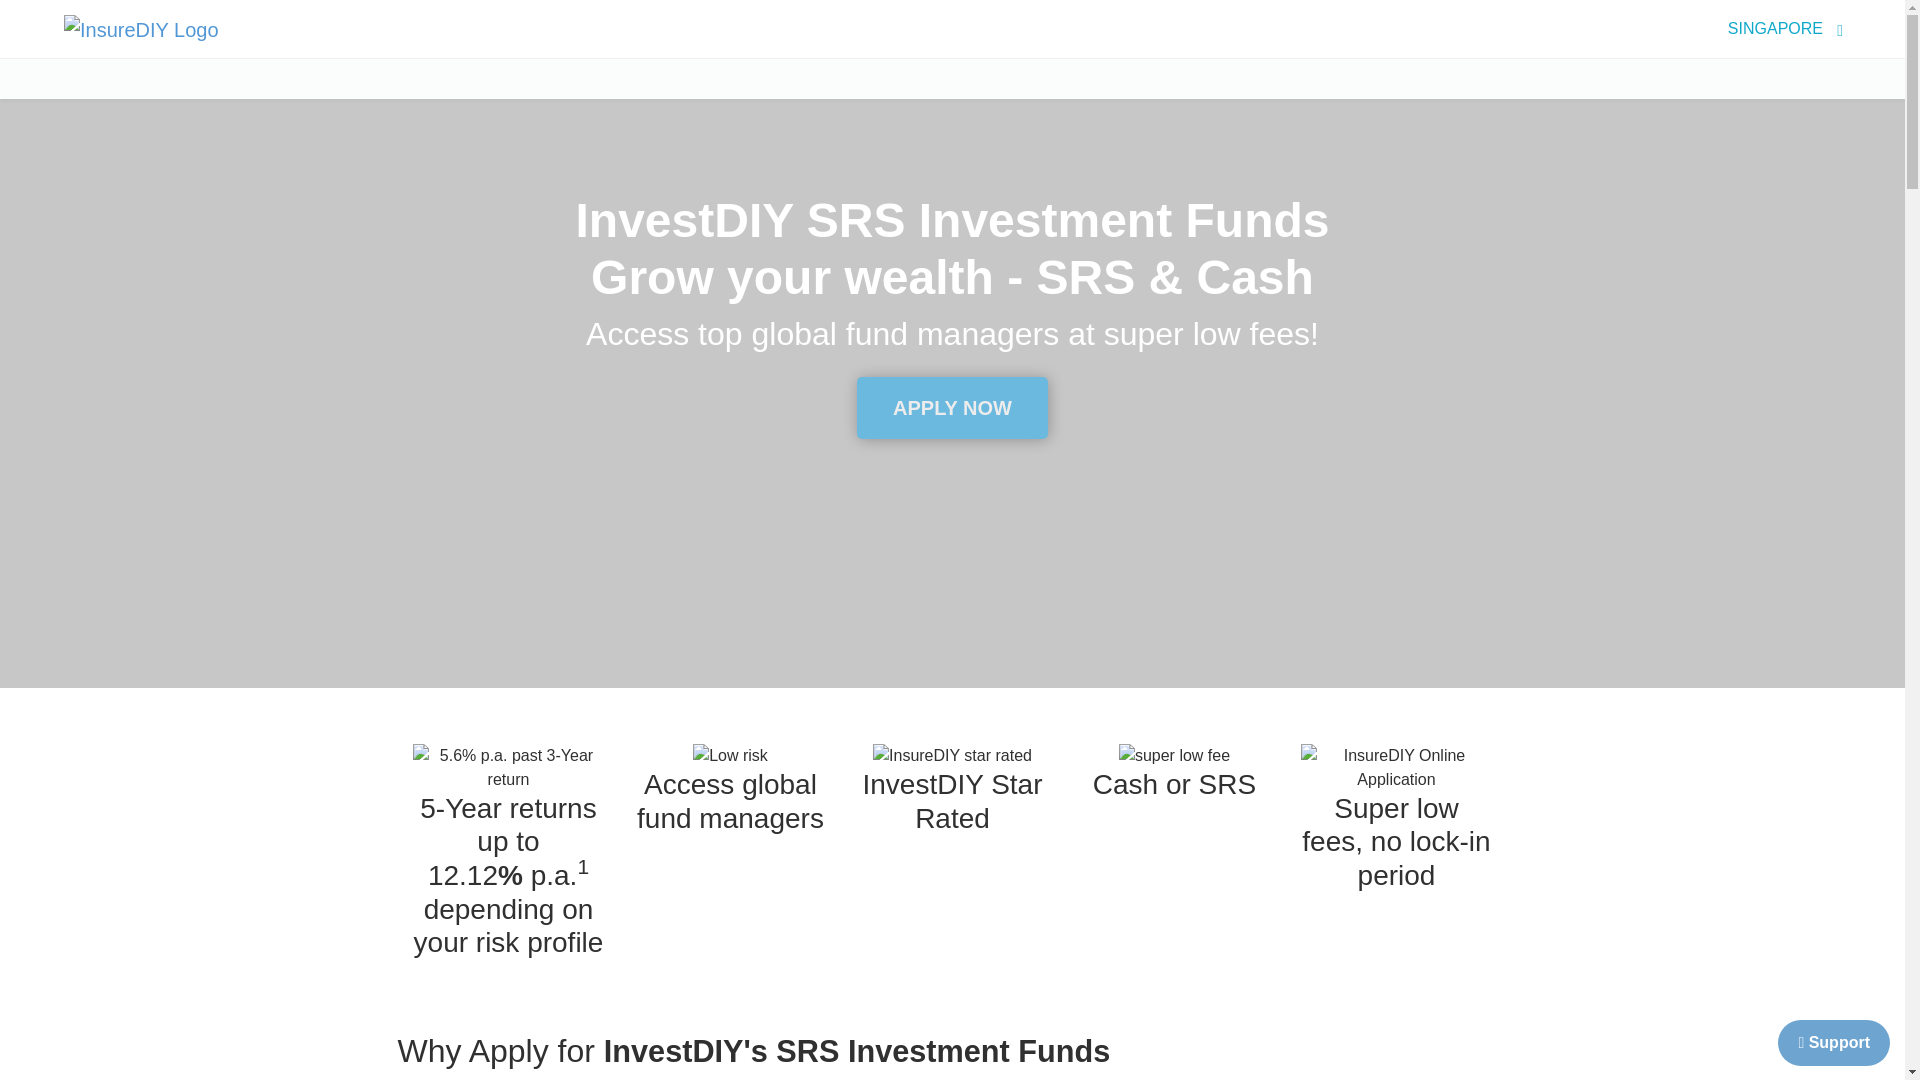  What do you see at coordinates (1833, 1042) in the screenshot?
I see `Support` at bounding box center [1833, 1042].